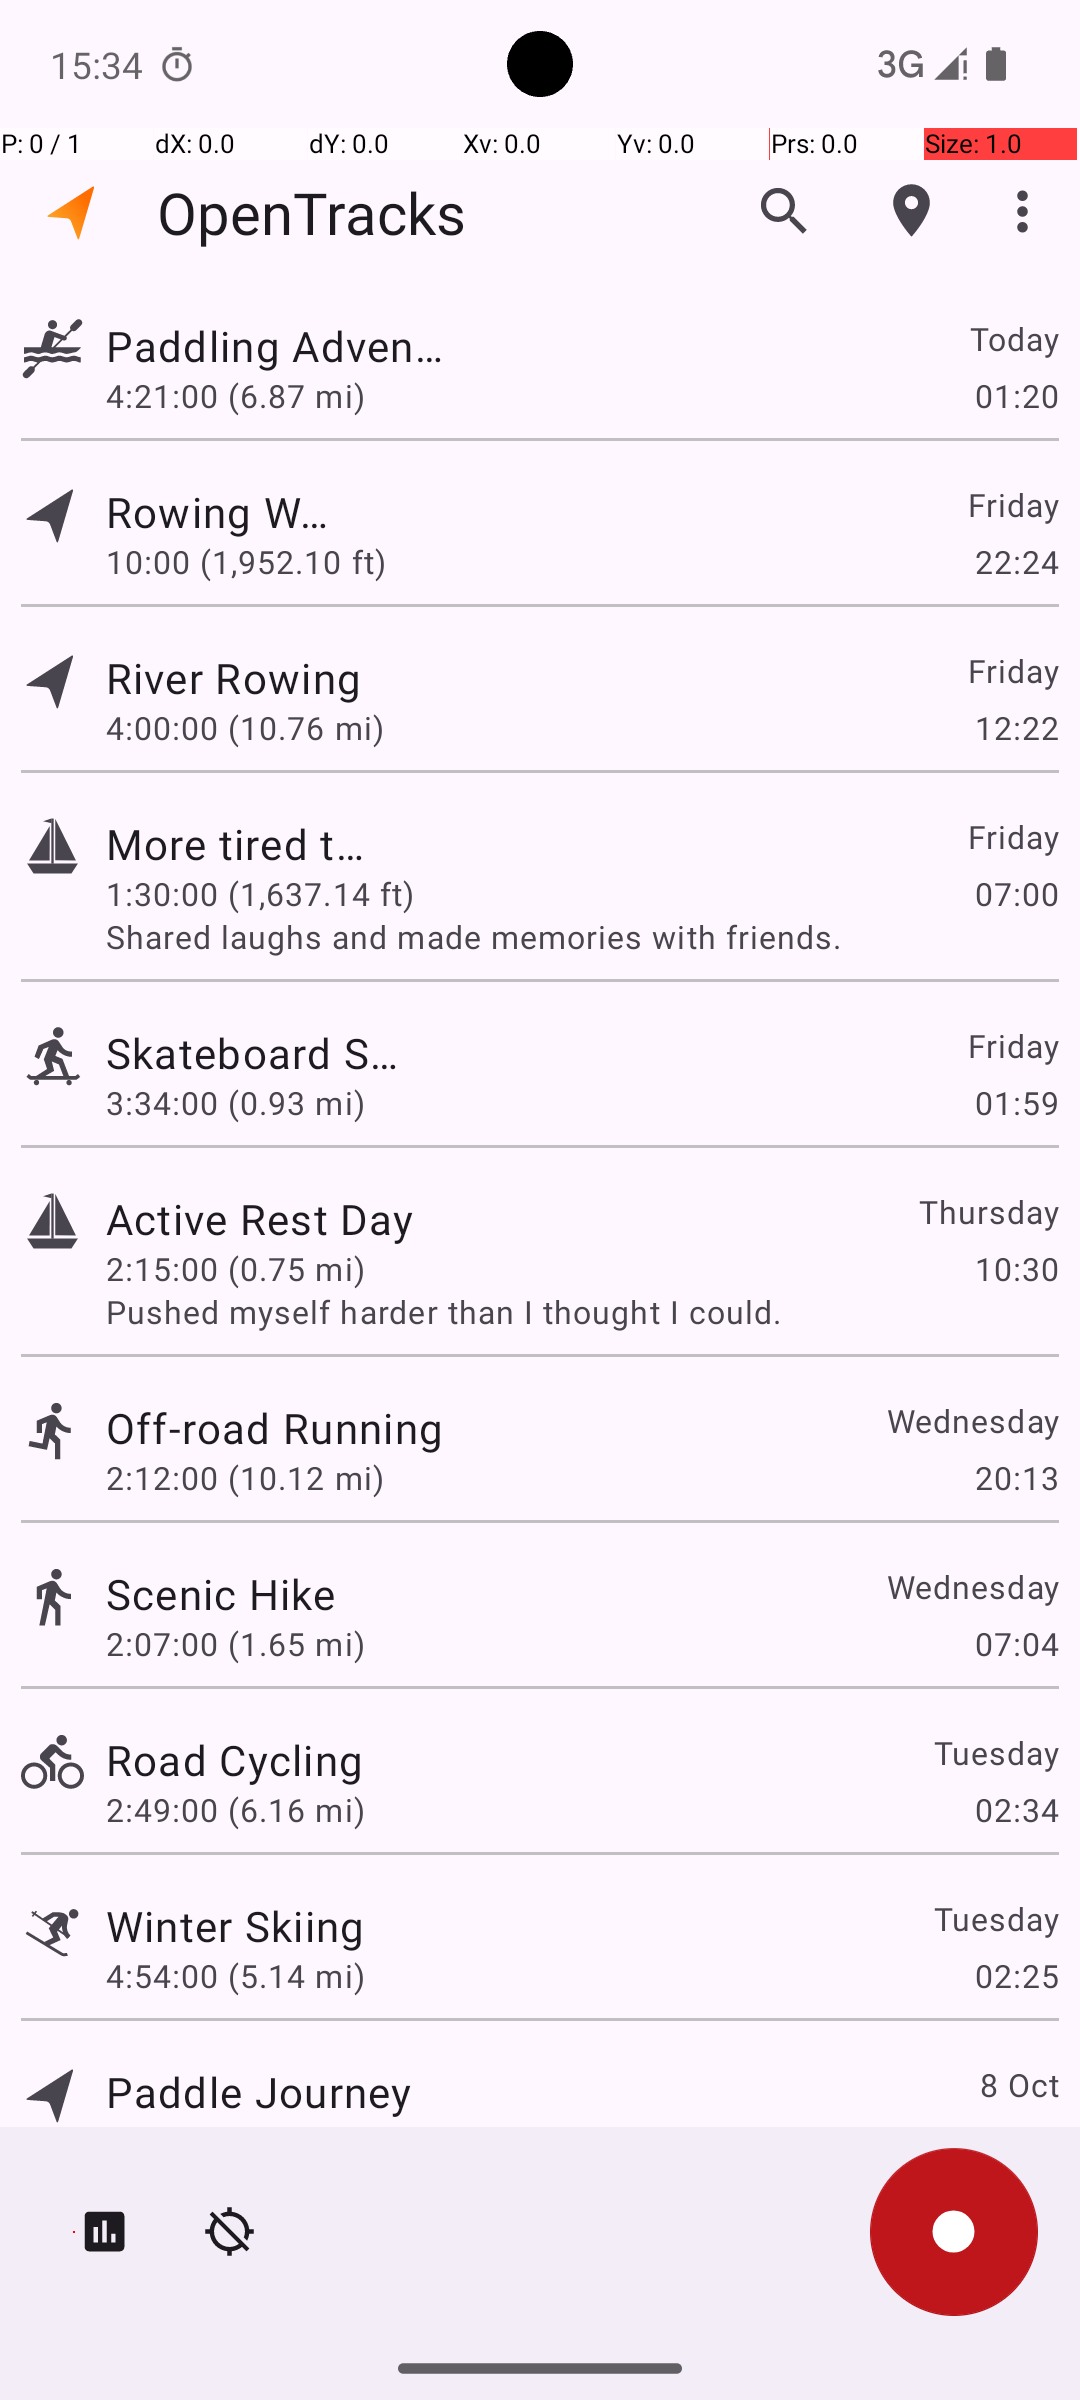 The height and width of the screenshot is (2400, 1080). Describe the element at coordinates (244, 395) in the screenshot. I see `4:21:00 (6.87 mi)` at that location.